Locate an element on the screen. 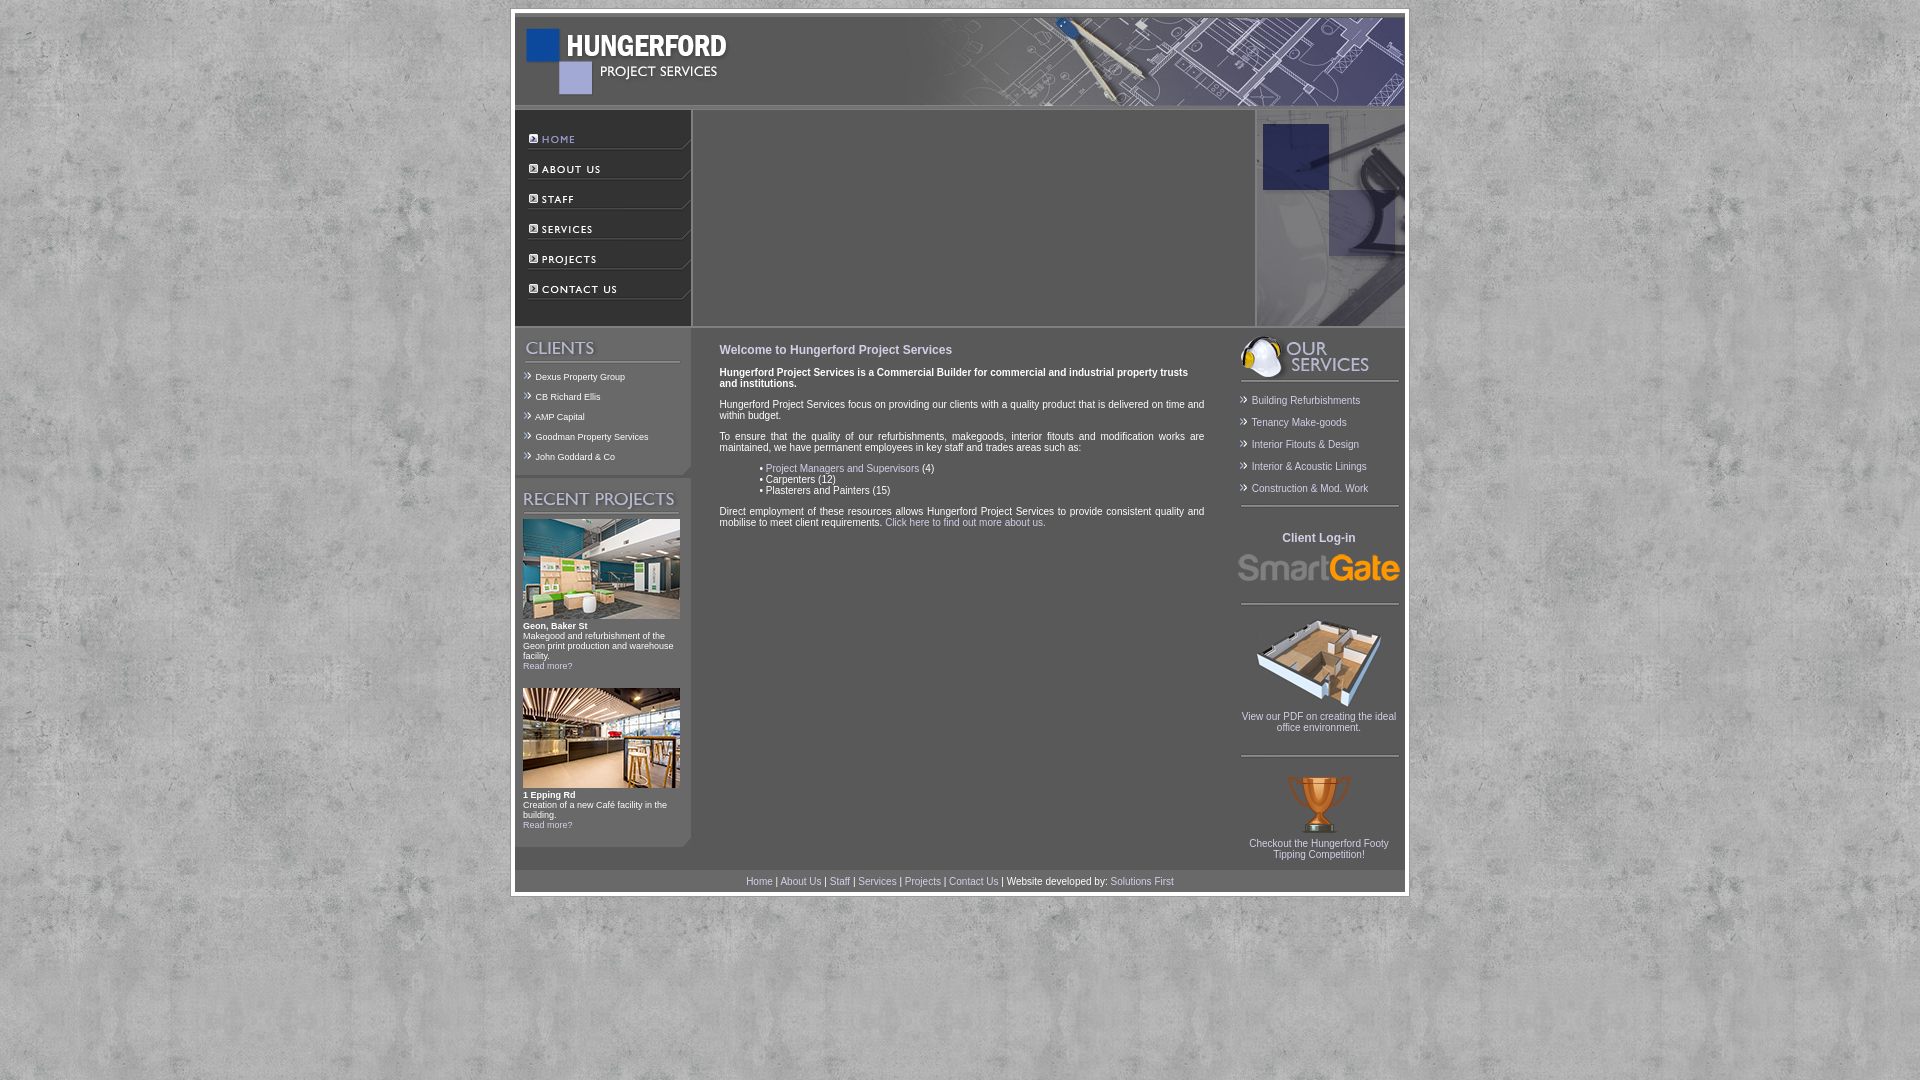  About Us is located at coordinates (800, 882).